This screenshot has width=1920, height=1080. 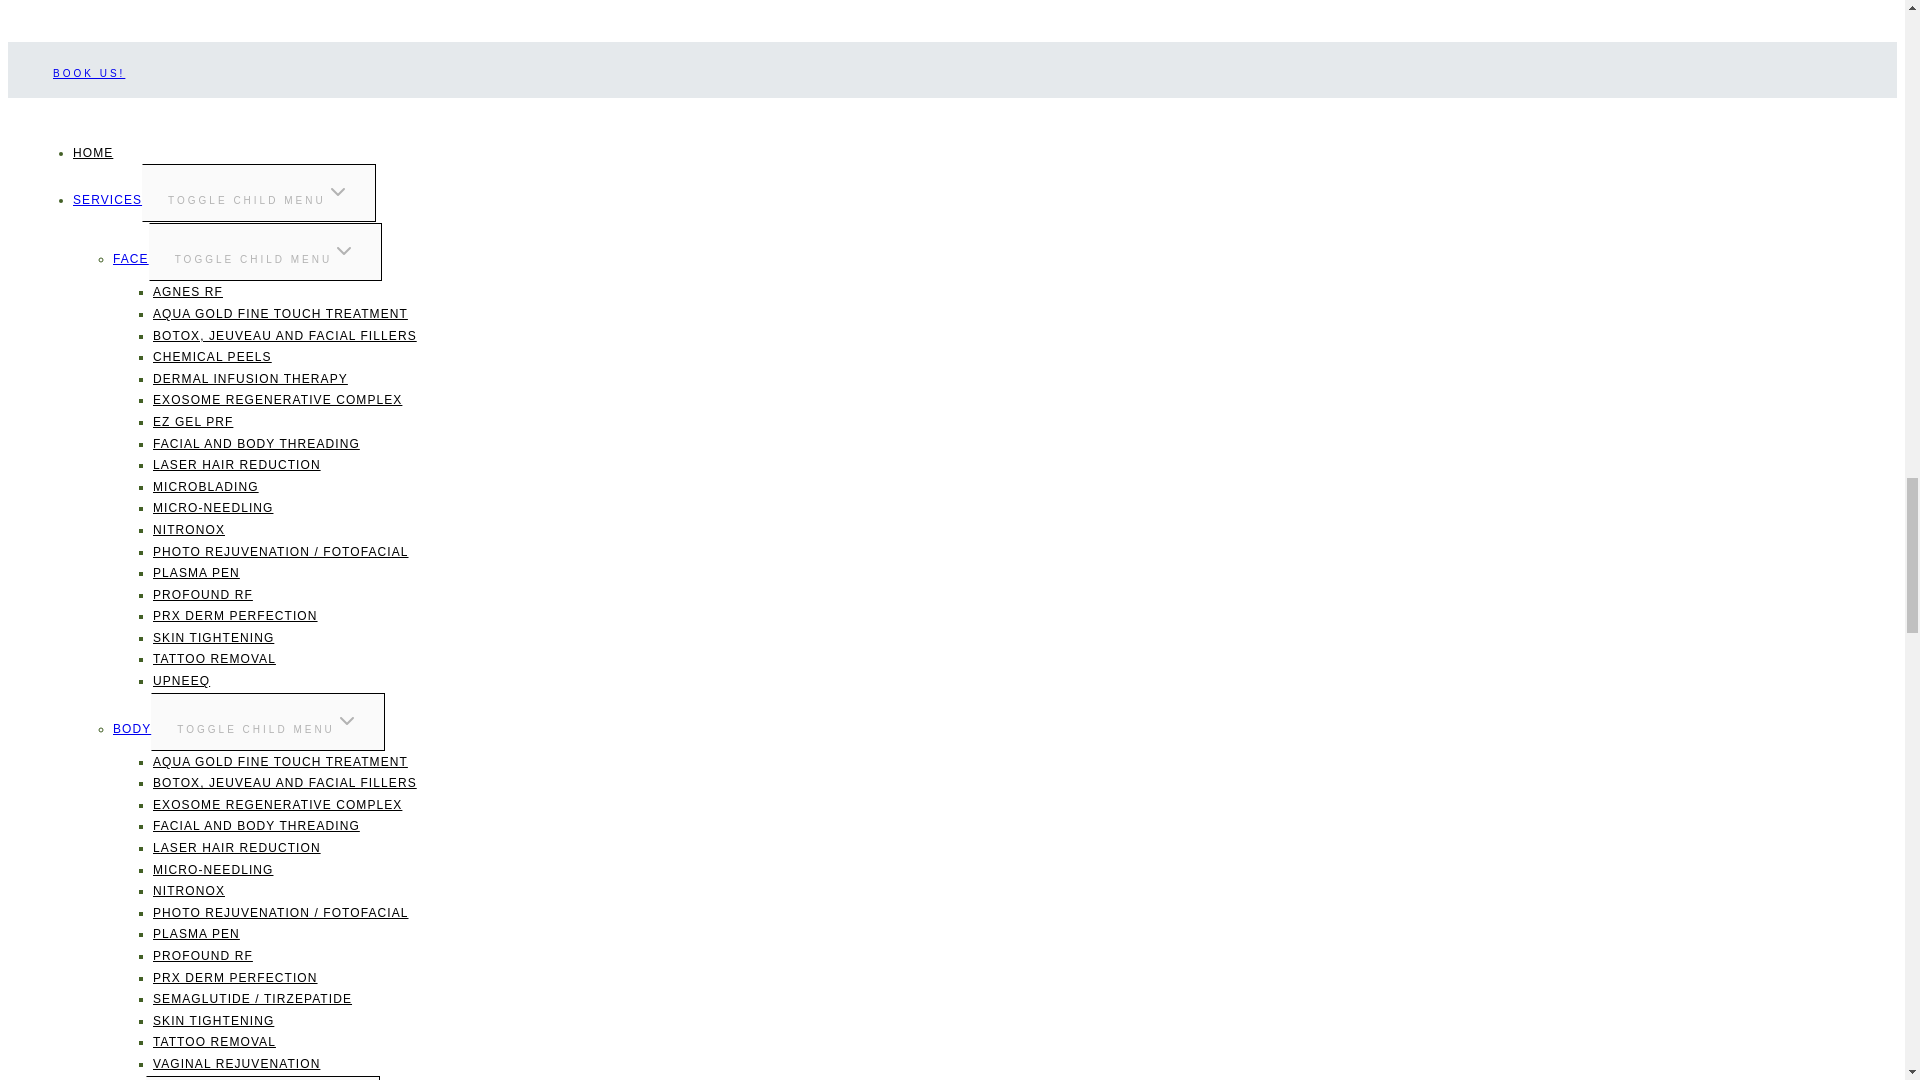 I want to click on EXPAND, so click(x=338, y=192).